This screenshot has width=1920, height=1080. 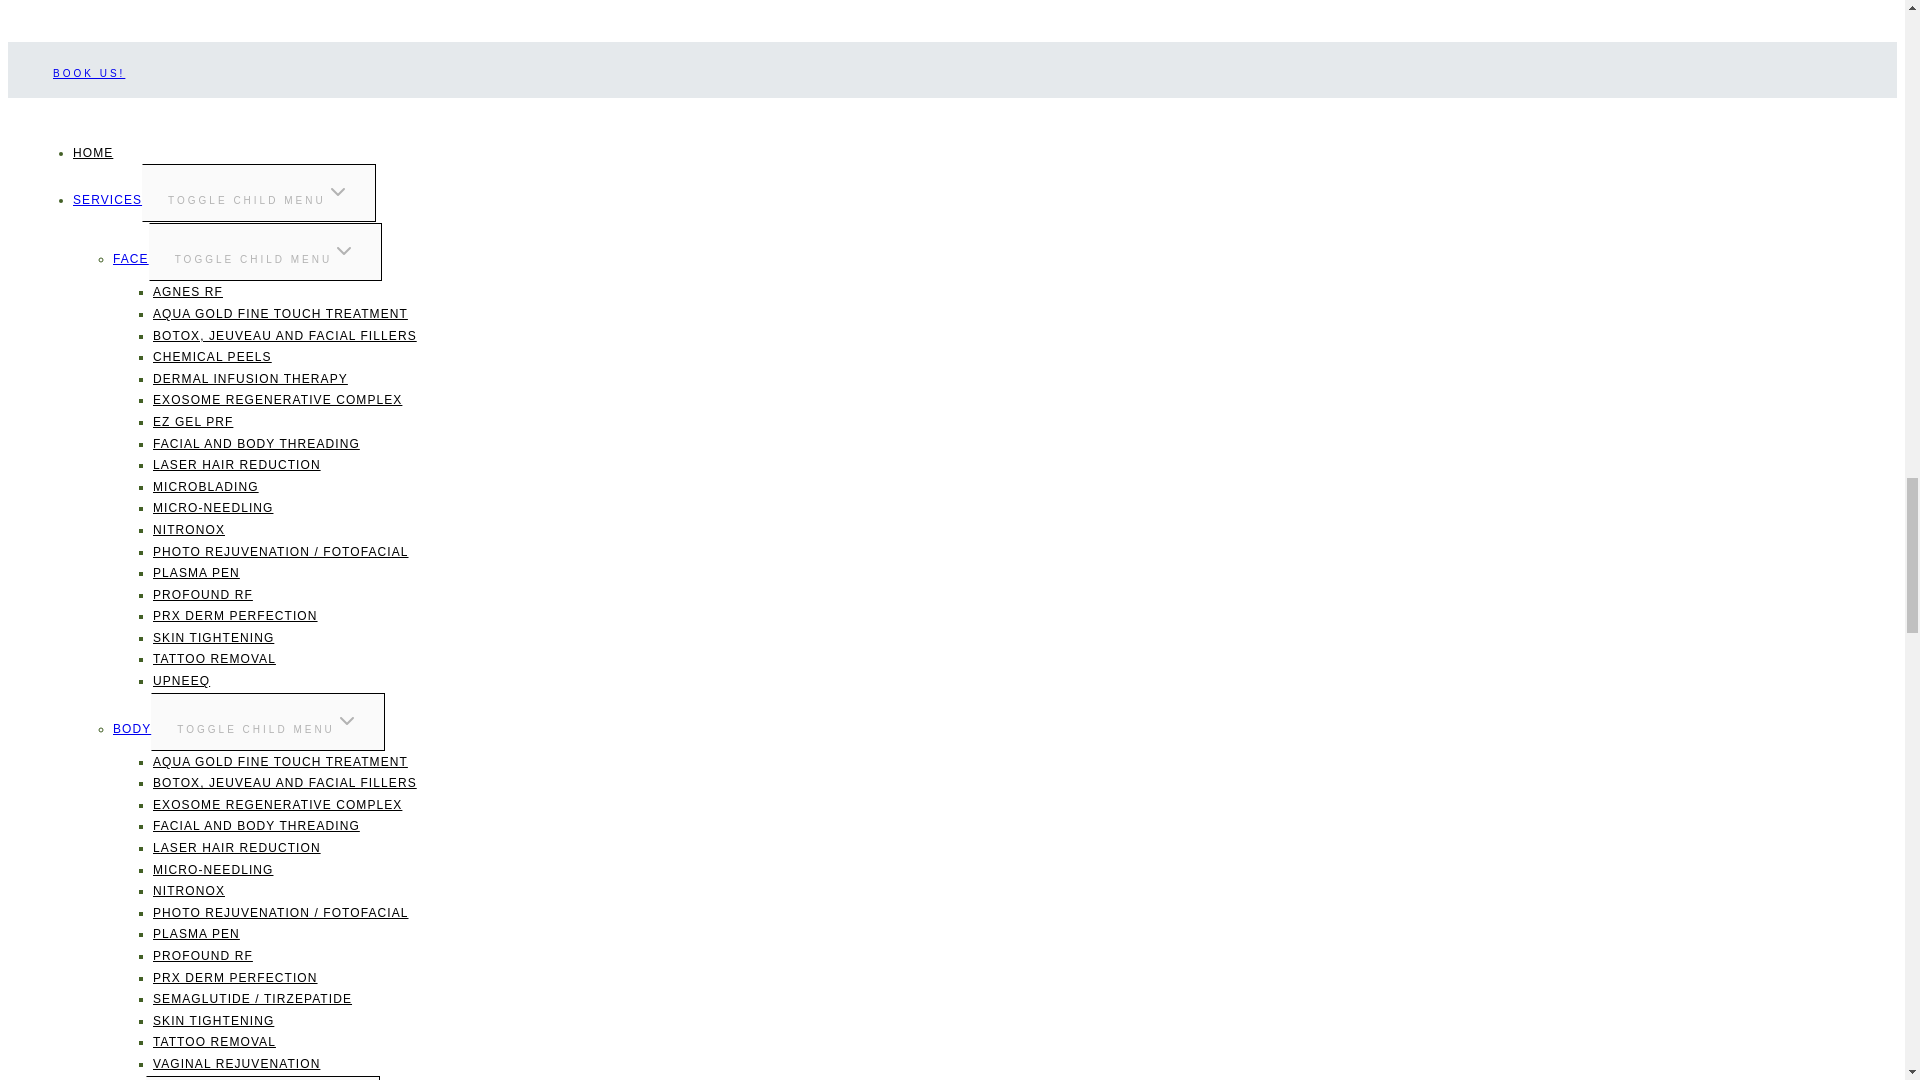 I want to click on EXPAND, so click(x=338, y=192).